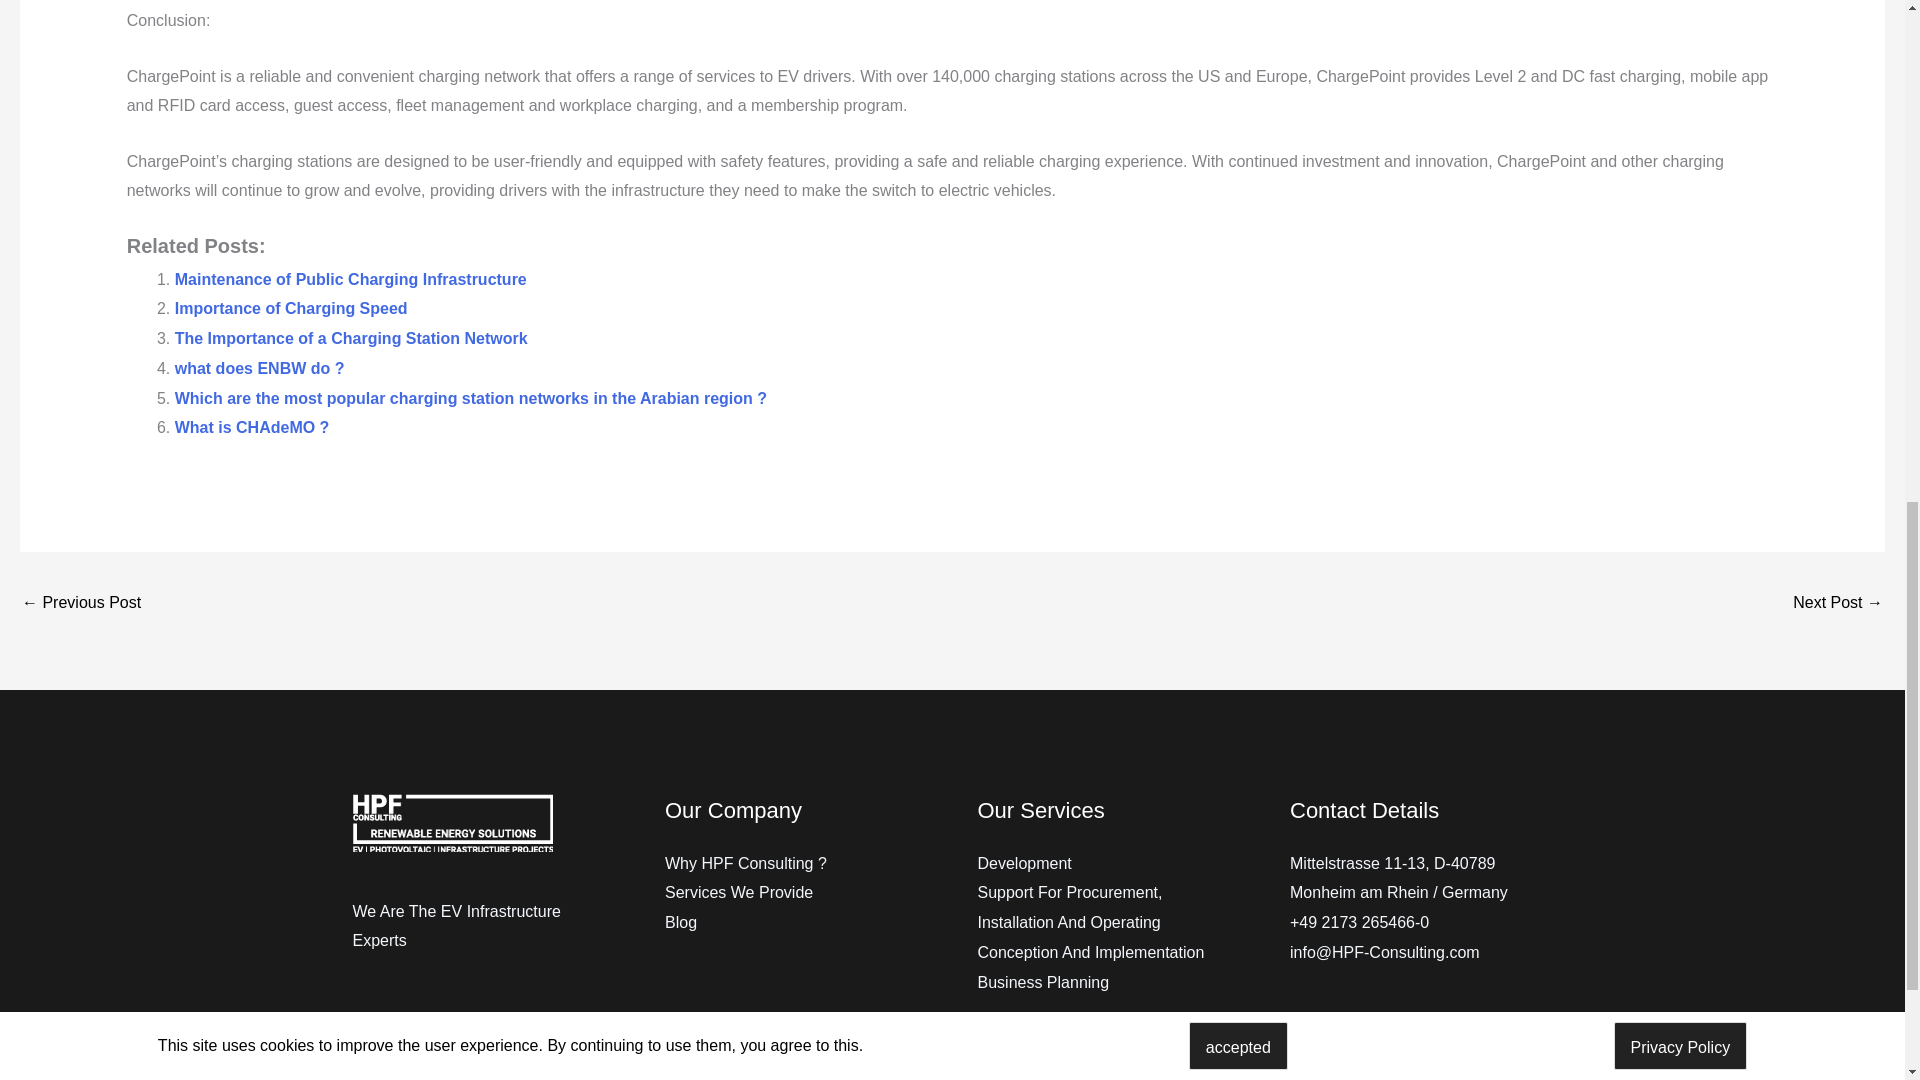 This screenshot has height=1080, width=1920. What do you see at coordinates (350, 280) in the screenshot?
I see `Maintenance of Public Charging Infrastructure` at bounding box center [350, 280].